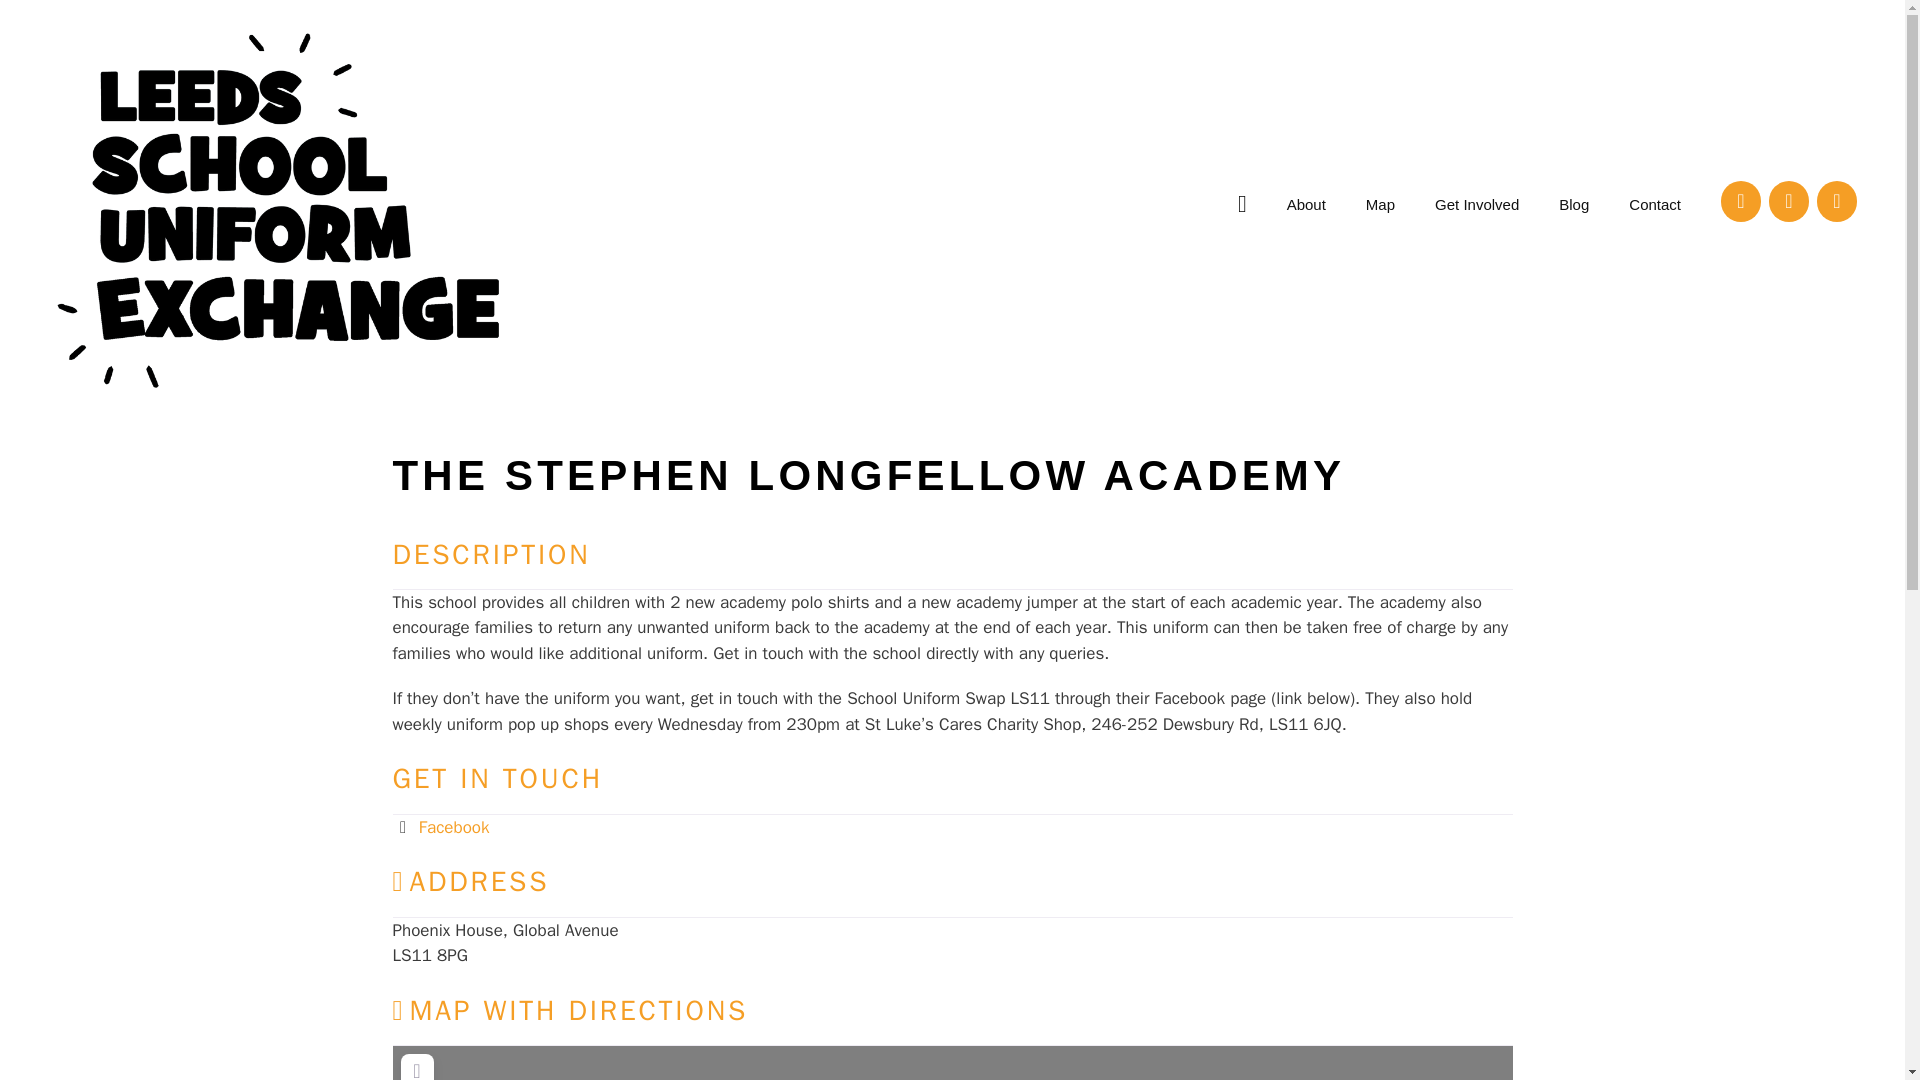 The image size is (1920, 1080). Describe the element at coordinates (1740, 200) in the screenshot. I see `Facebook` at that location.